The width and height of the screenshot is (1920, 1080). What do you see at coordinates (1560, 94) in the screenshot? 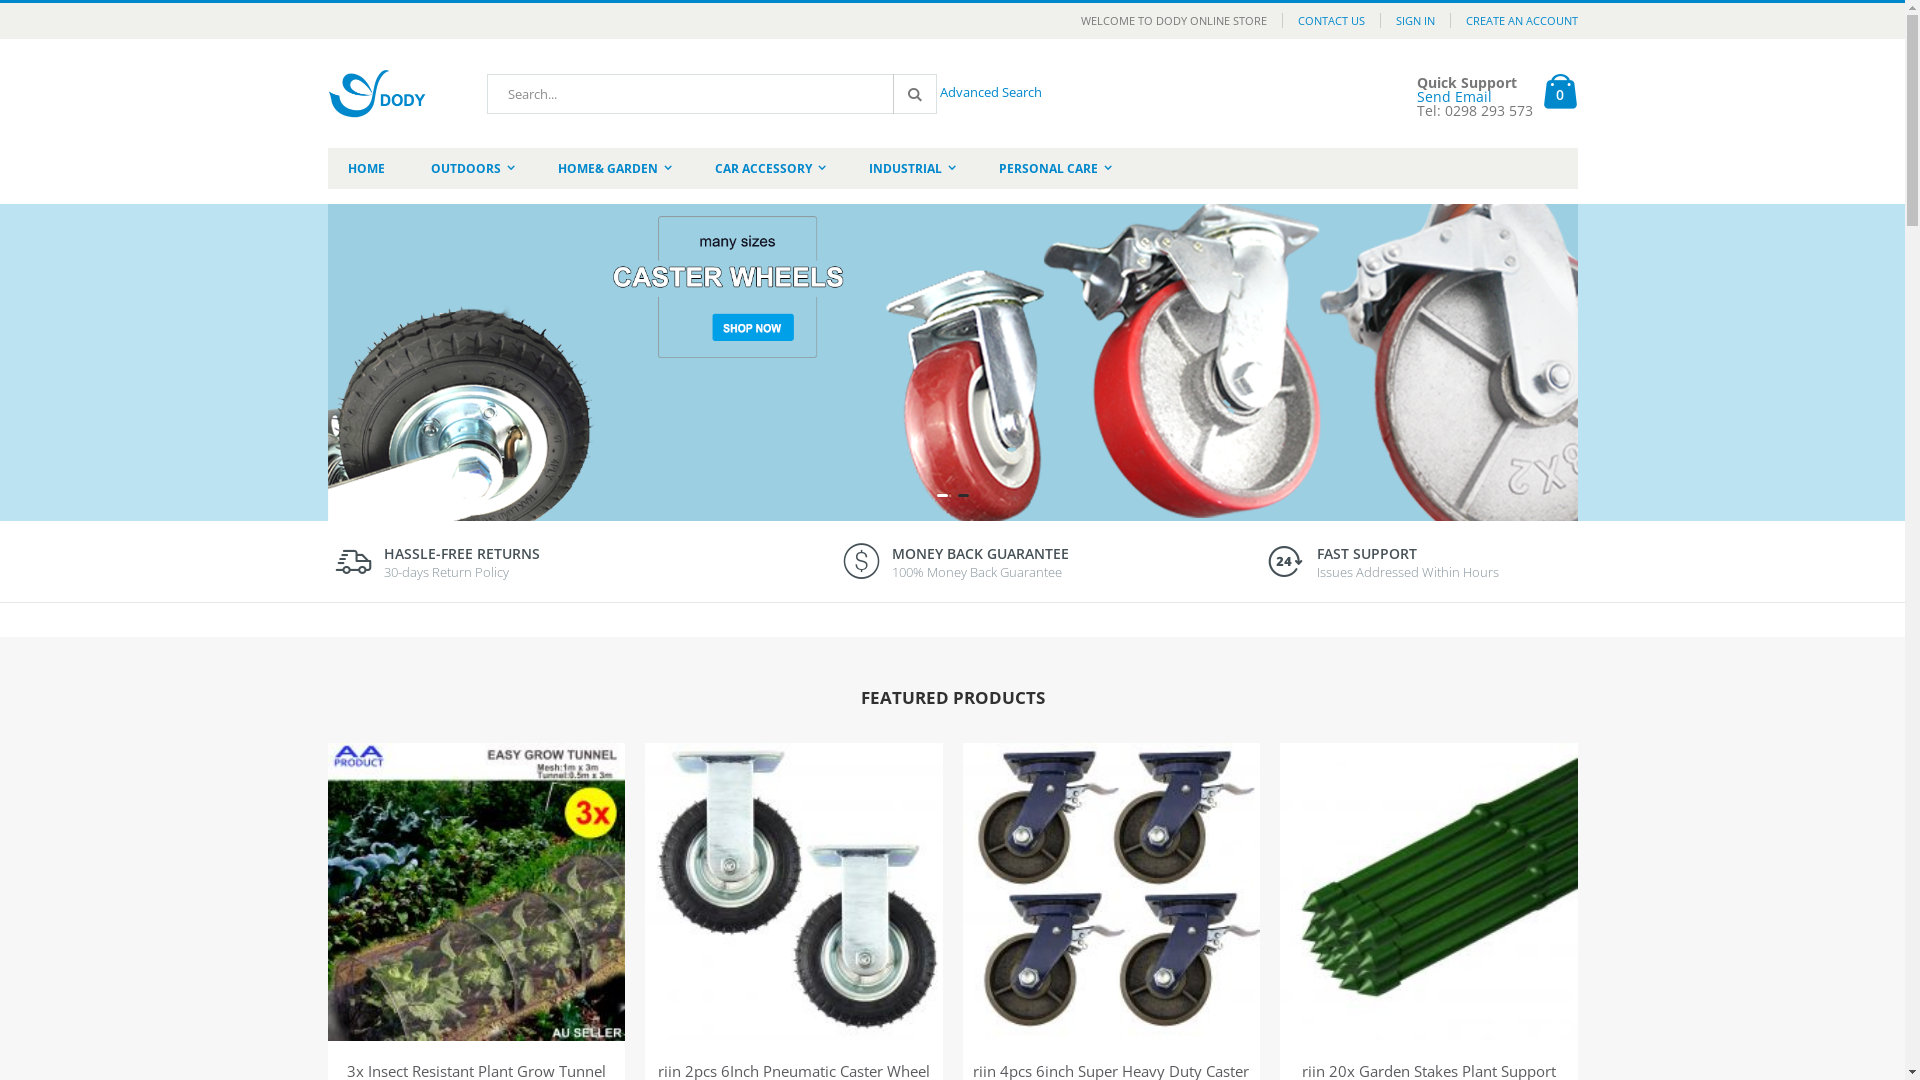
I see `Cart
0` at bounding box center [1560, 94].